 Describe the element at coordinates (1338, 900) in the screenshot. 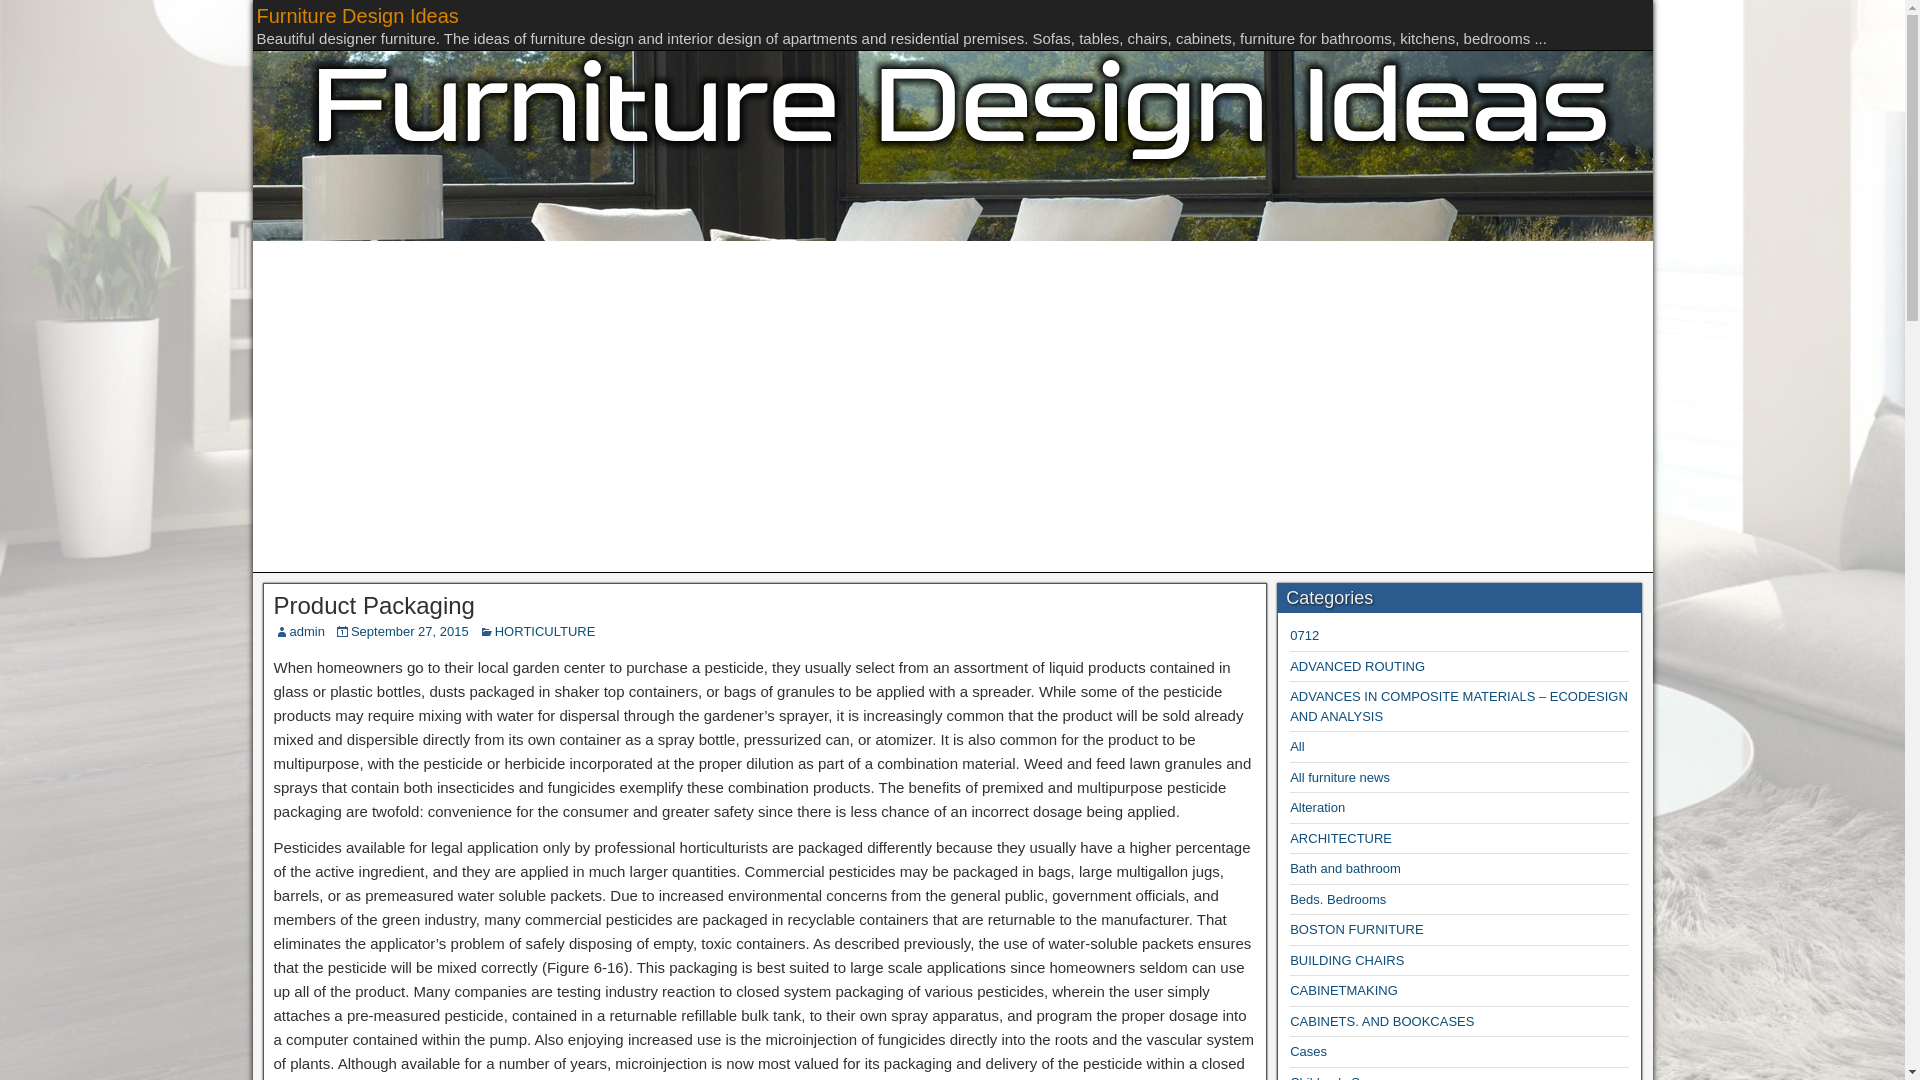

I see `Beds. Bedrooms` at that location.